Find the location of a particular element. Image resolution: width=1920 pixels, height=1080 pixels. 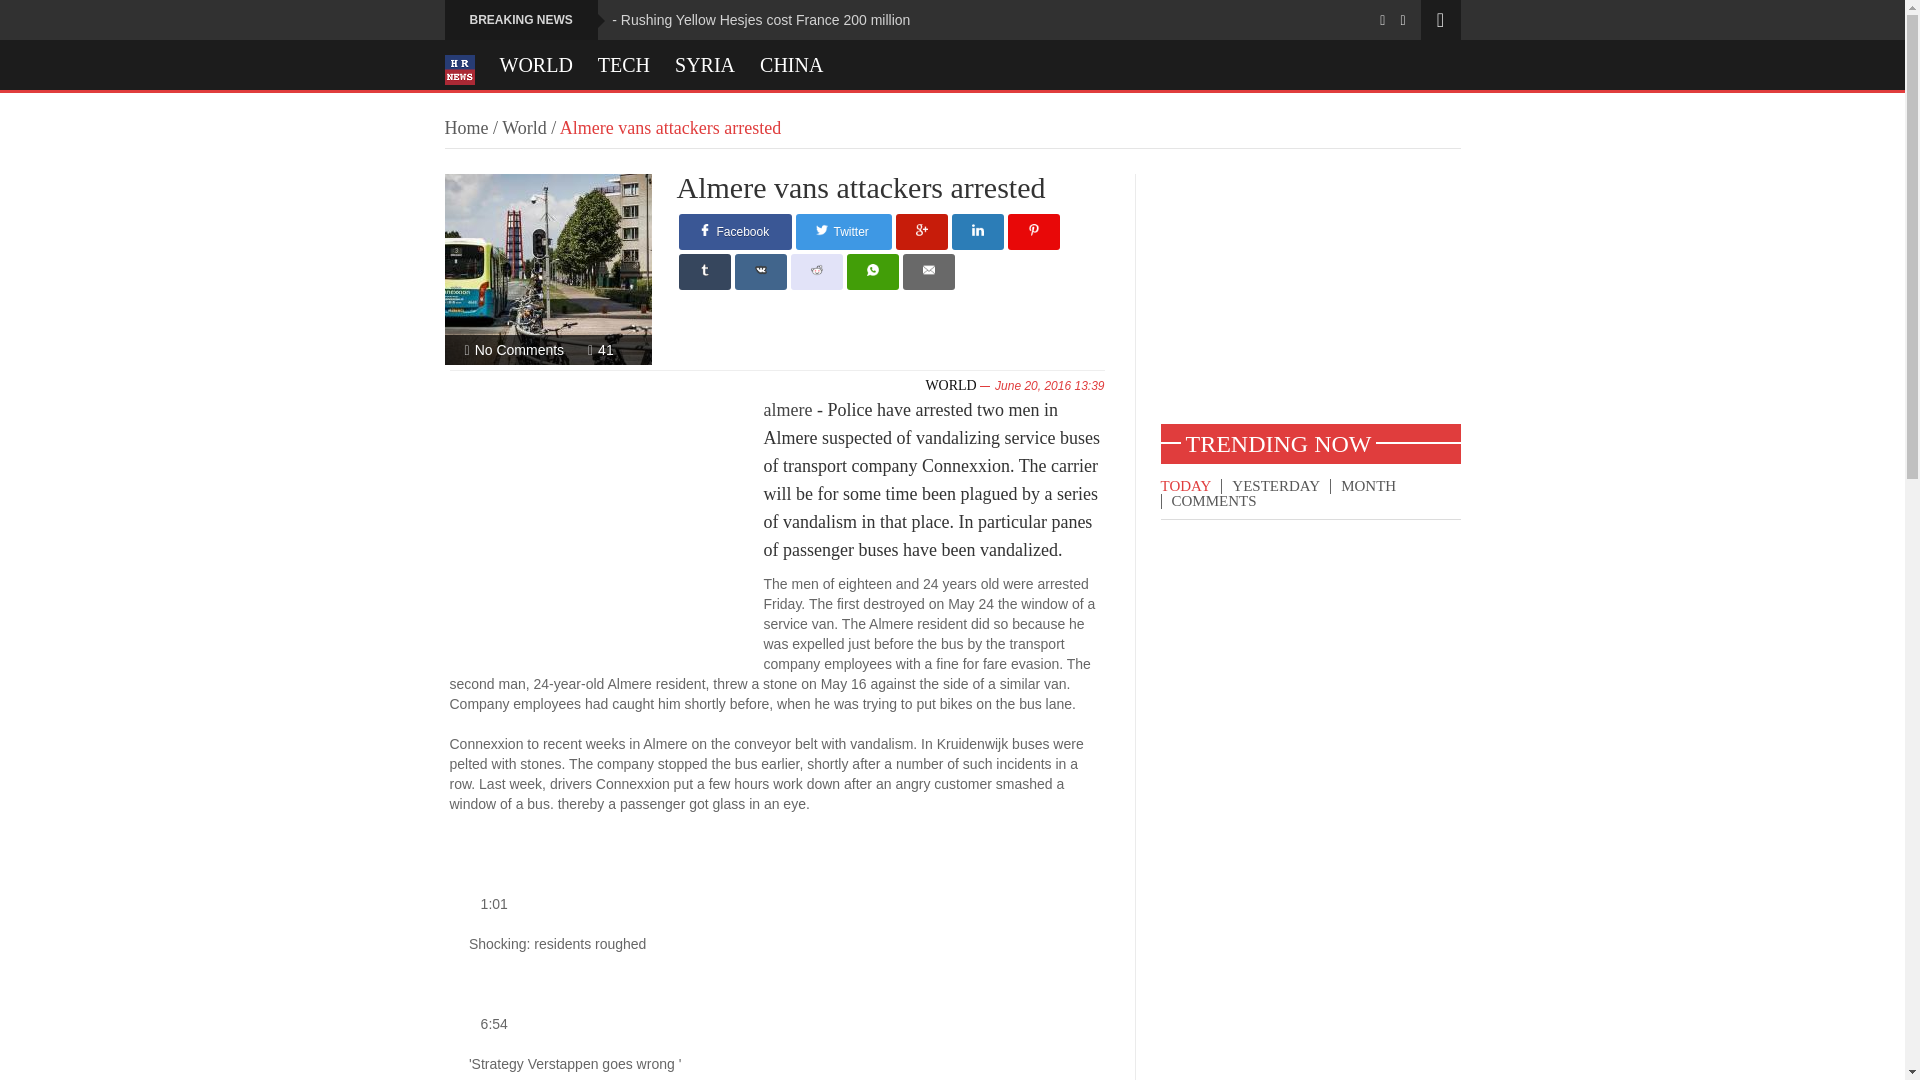

Comment on Almere vans attackers arrested is located at coordinates (519, 350).